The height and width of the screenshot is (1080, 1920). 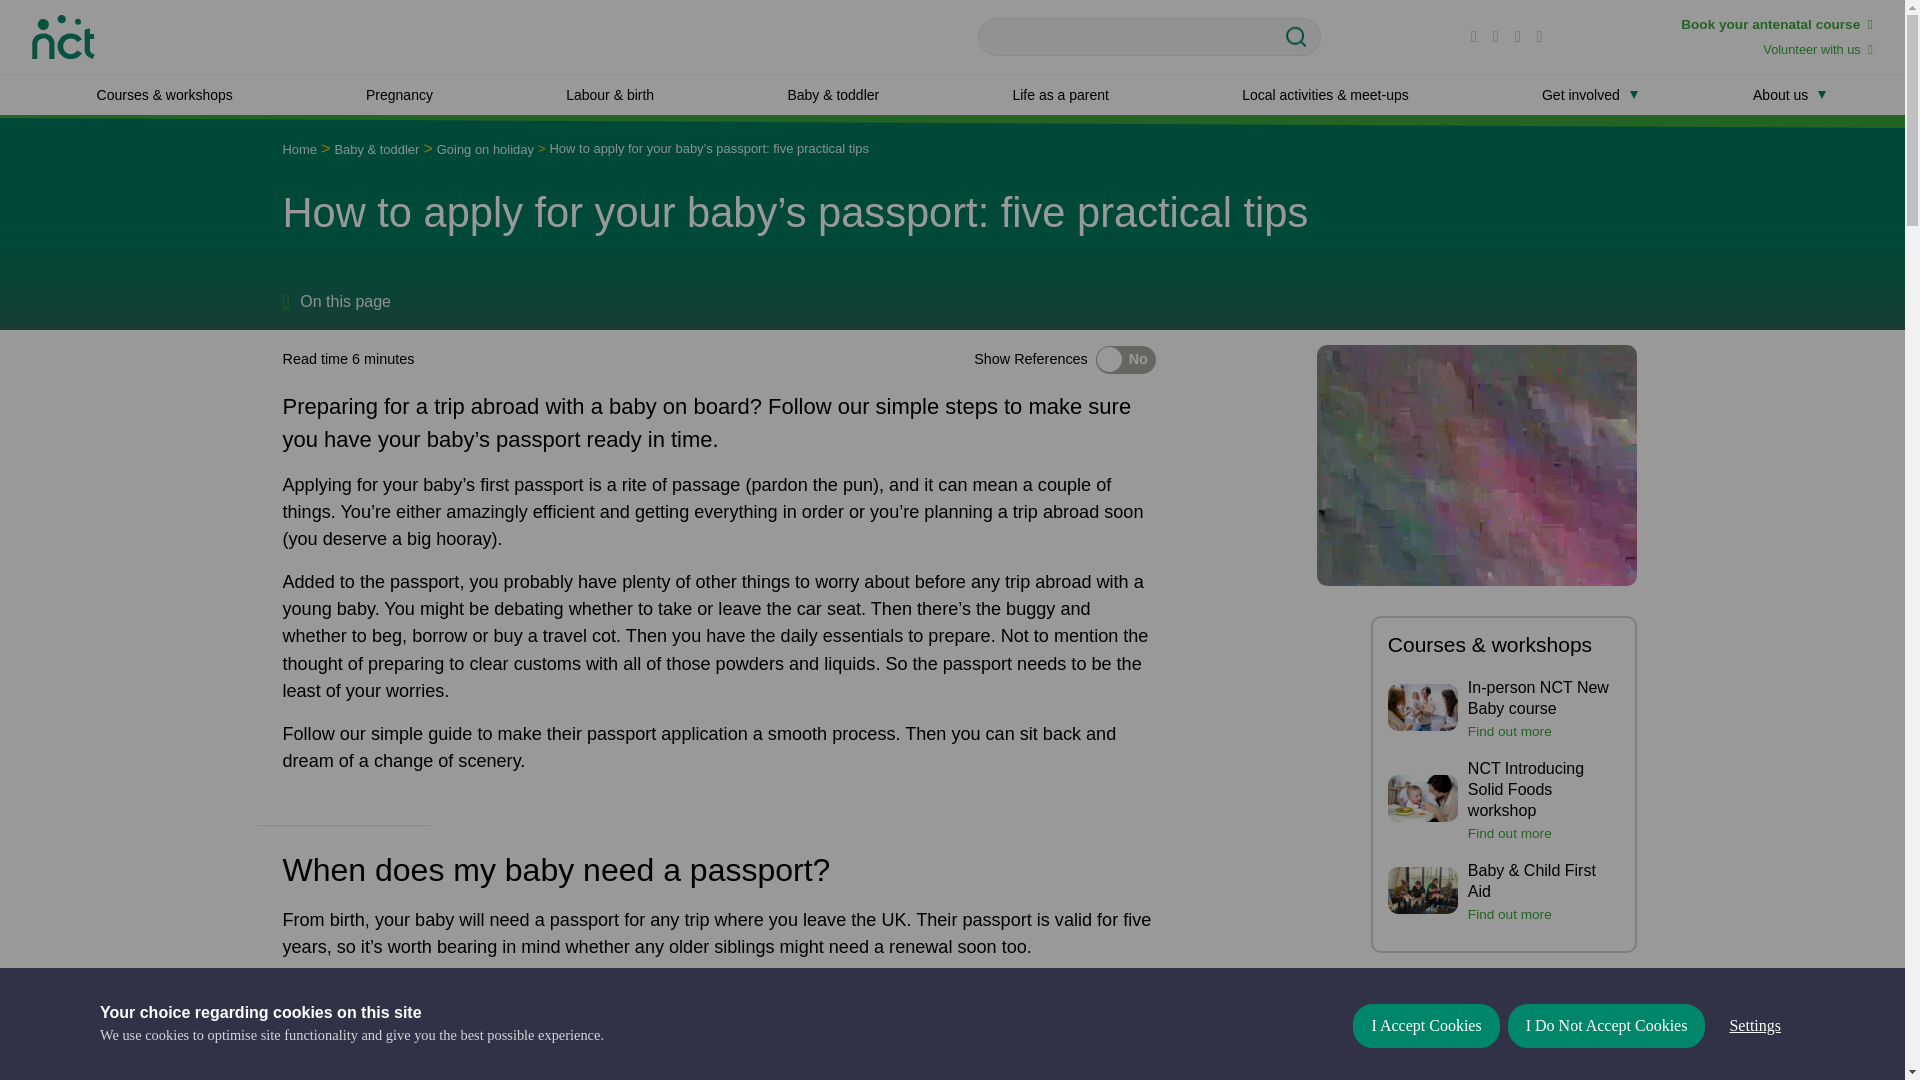 What do you see at coordinates (63, 34) in the screenshot?
I see `Home` at bounding box center [63, 34].